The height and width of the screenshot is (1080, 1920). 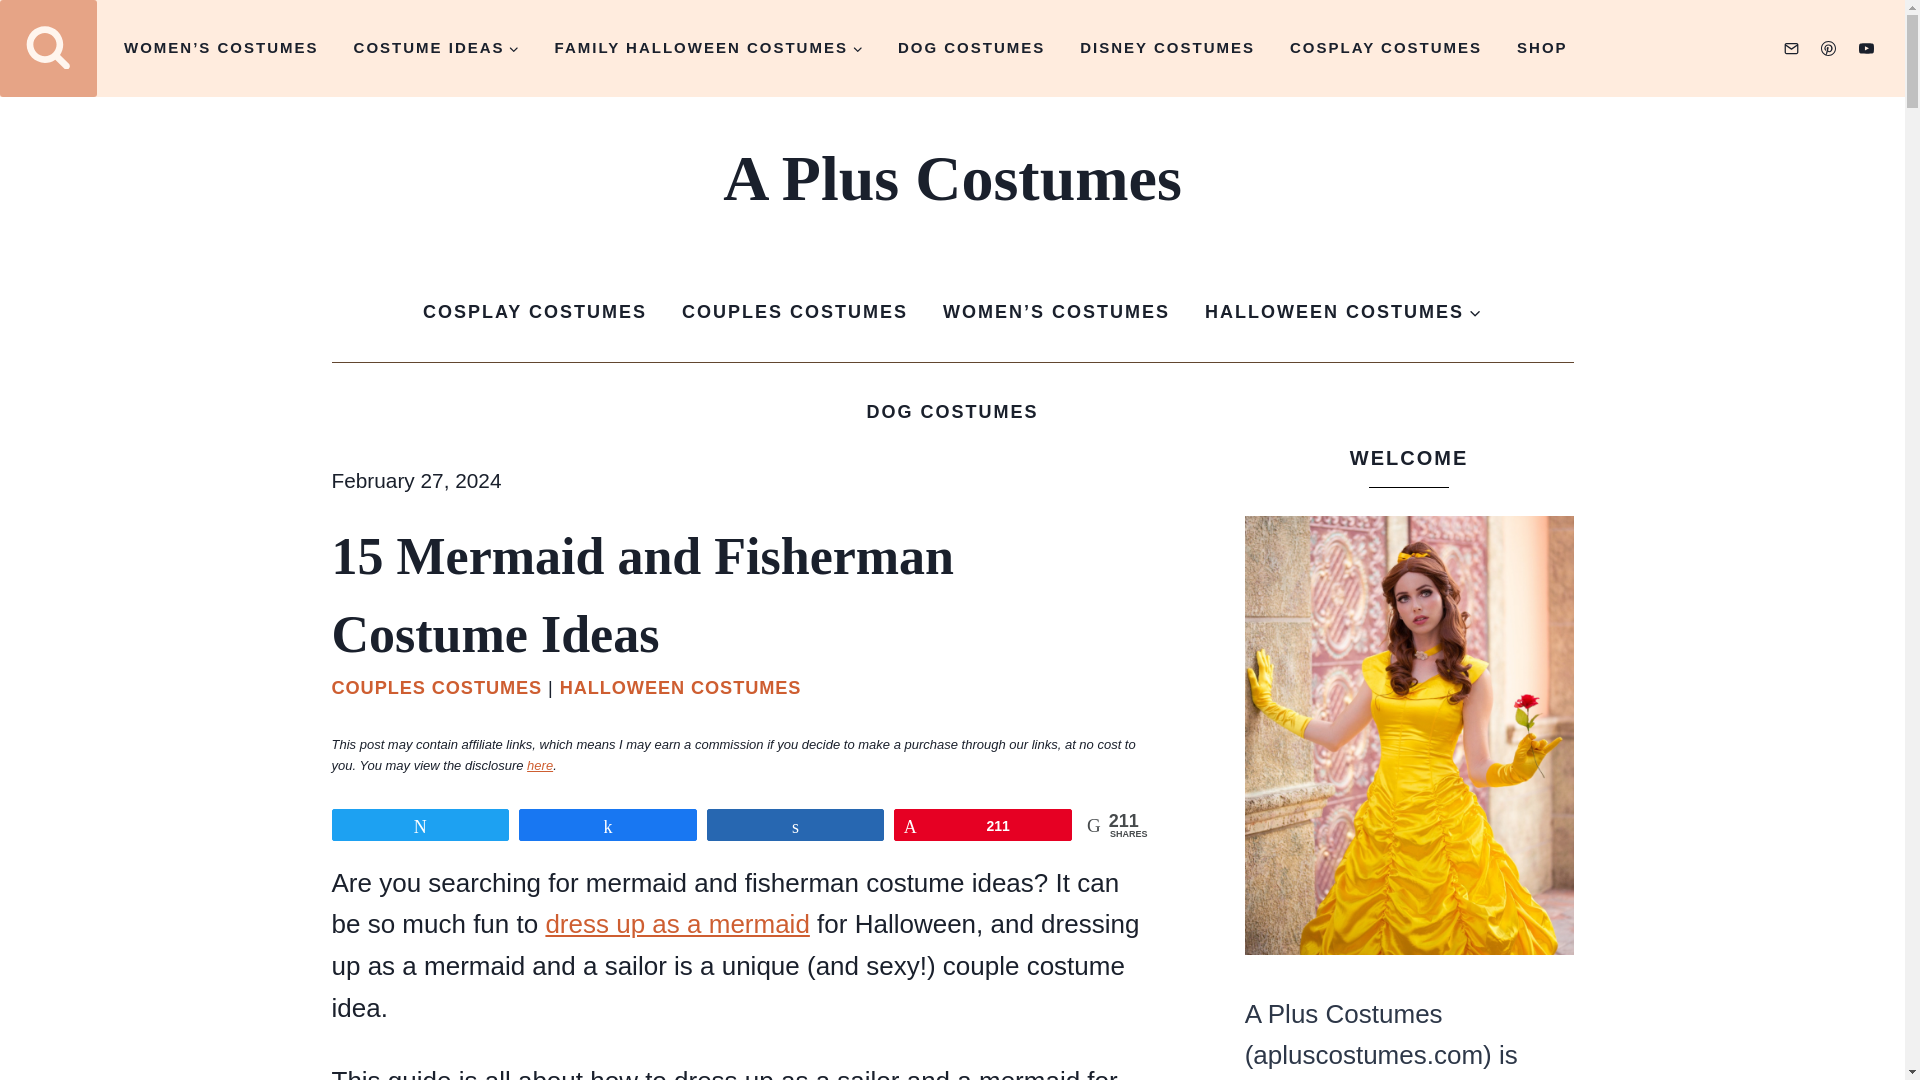 I want to click on FAMILY HALLOWEEN COSTUMES, so click(x=708, y=48).